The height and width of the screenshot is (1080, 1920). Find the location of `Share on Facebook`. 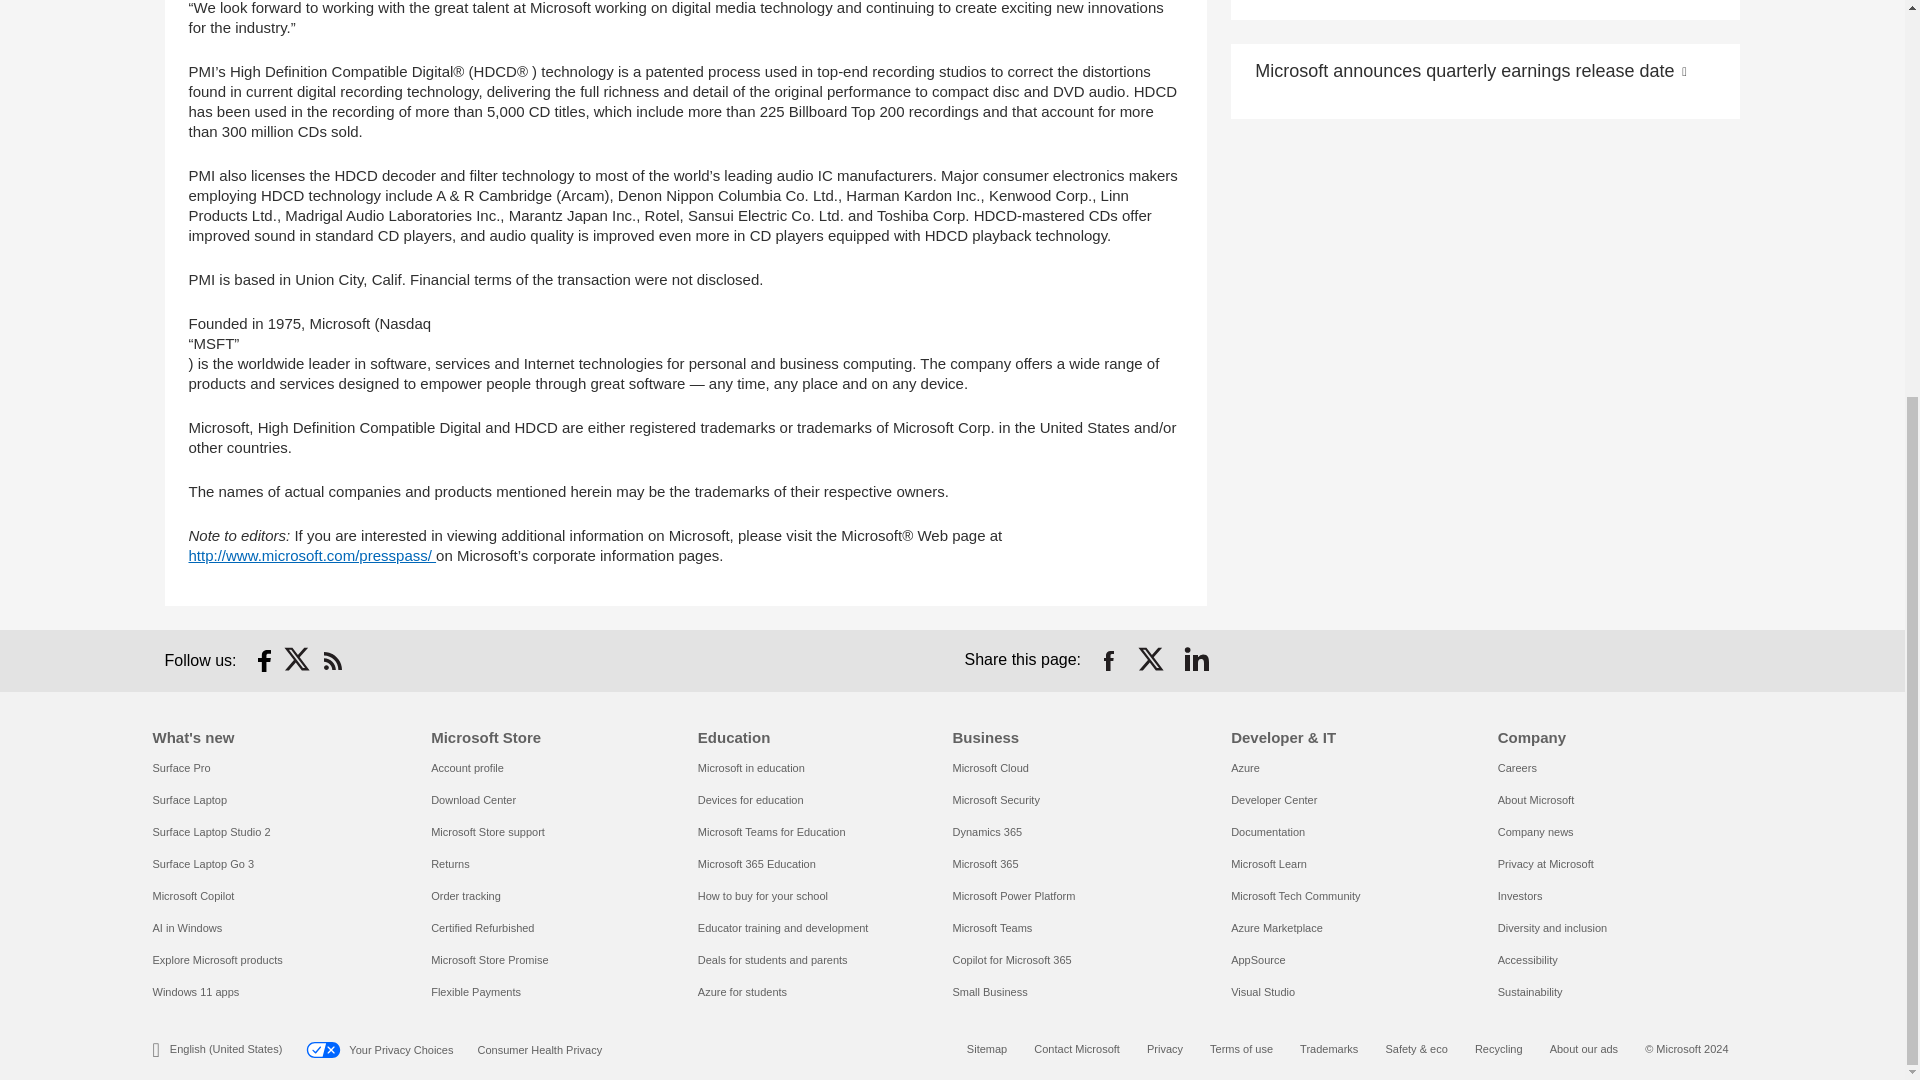

Share on Facebook is located at coordinates (1108, 660).